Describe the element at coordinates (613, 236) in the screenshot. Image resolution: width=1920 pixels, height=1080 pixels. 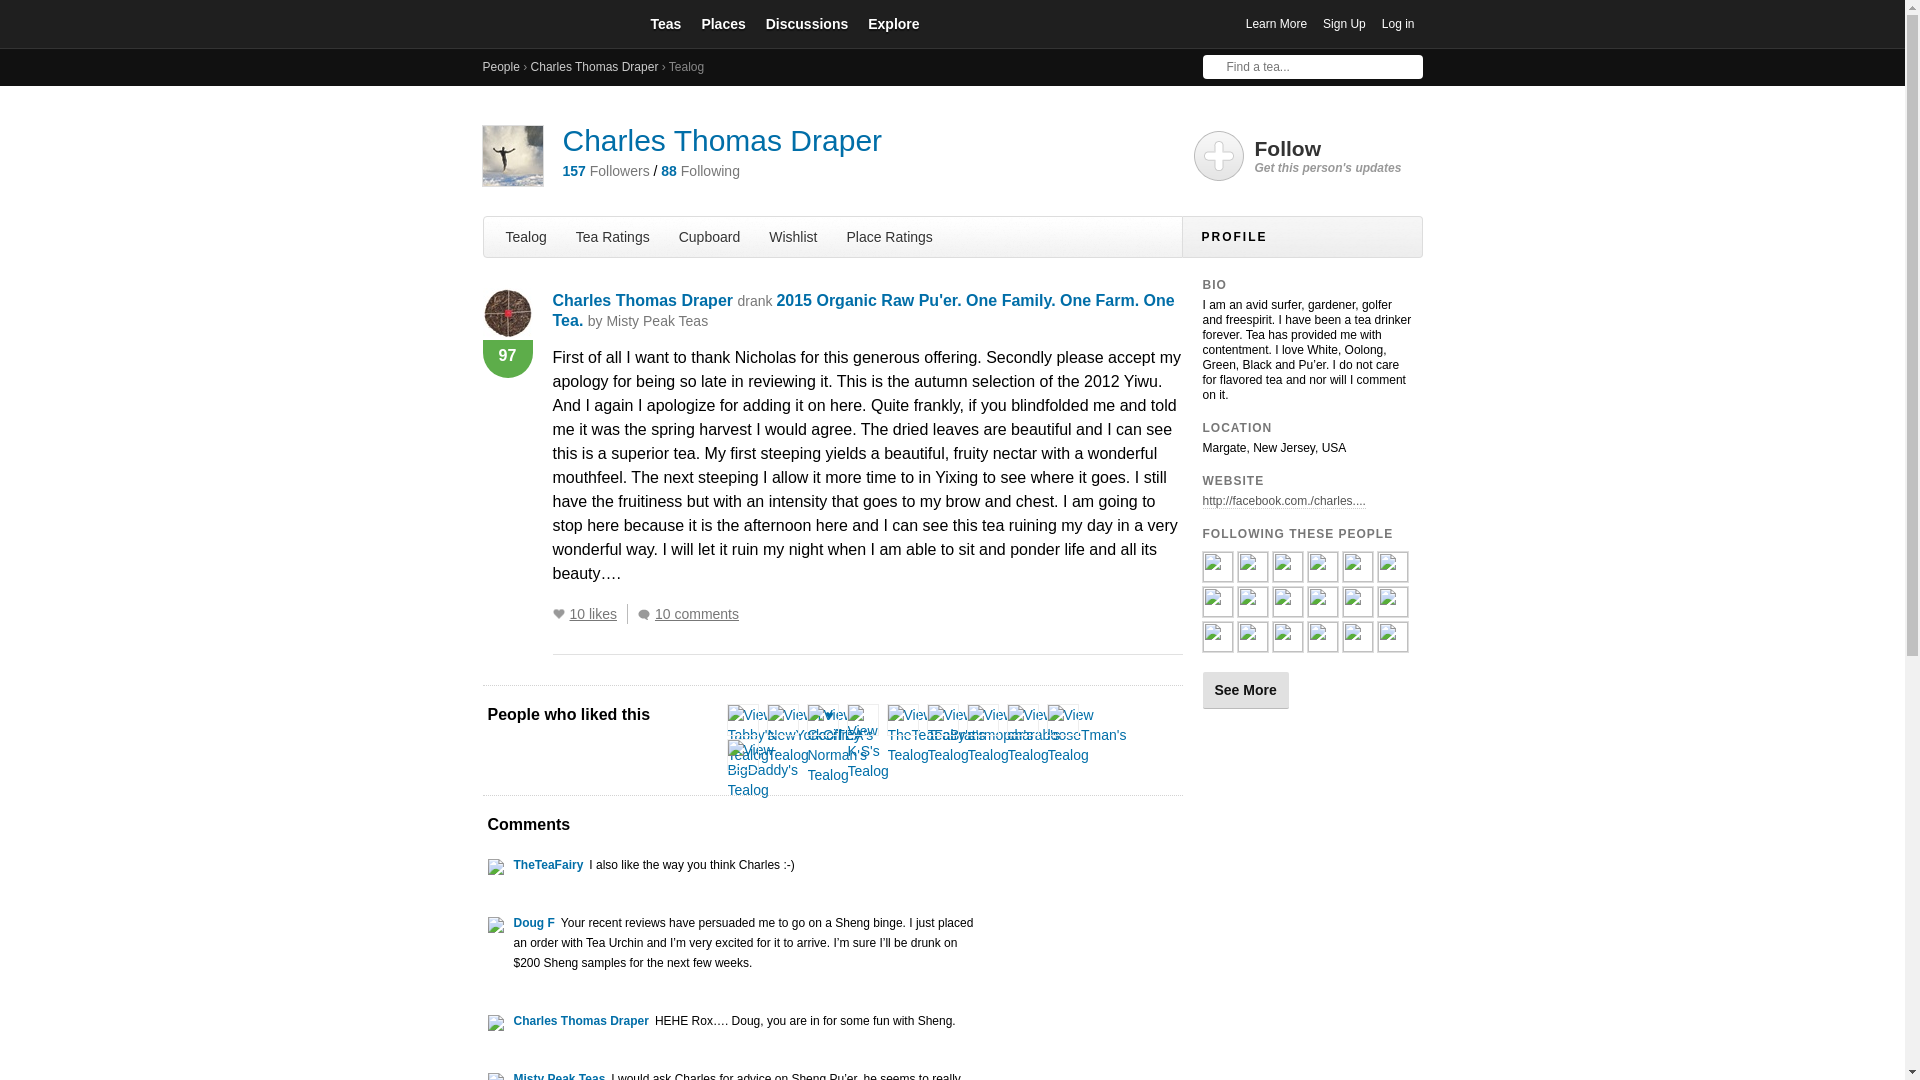
I see `Tea Ratings` at that location.